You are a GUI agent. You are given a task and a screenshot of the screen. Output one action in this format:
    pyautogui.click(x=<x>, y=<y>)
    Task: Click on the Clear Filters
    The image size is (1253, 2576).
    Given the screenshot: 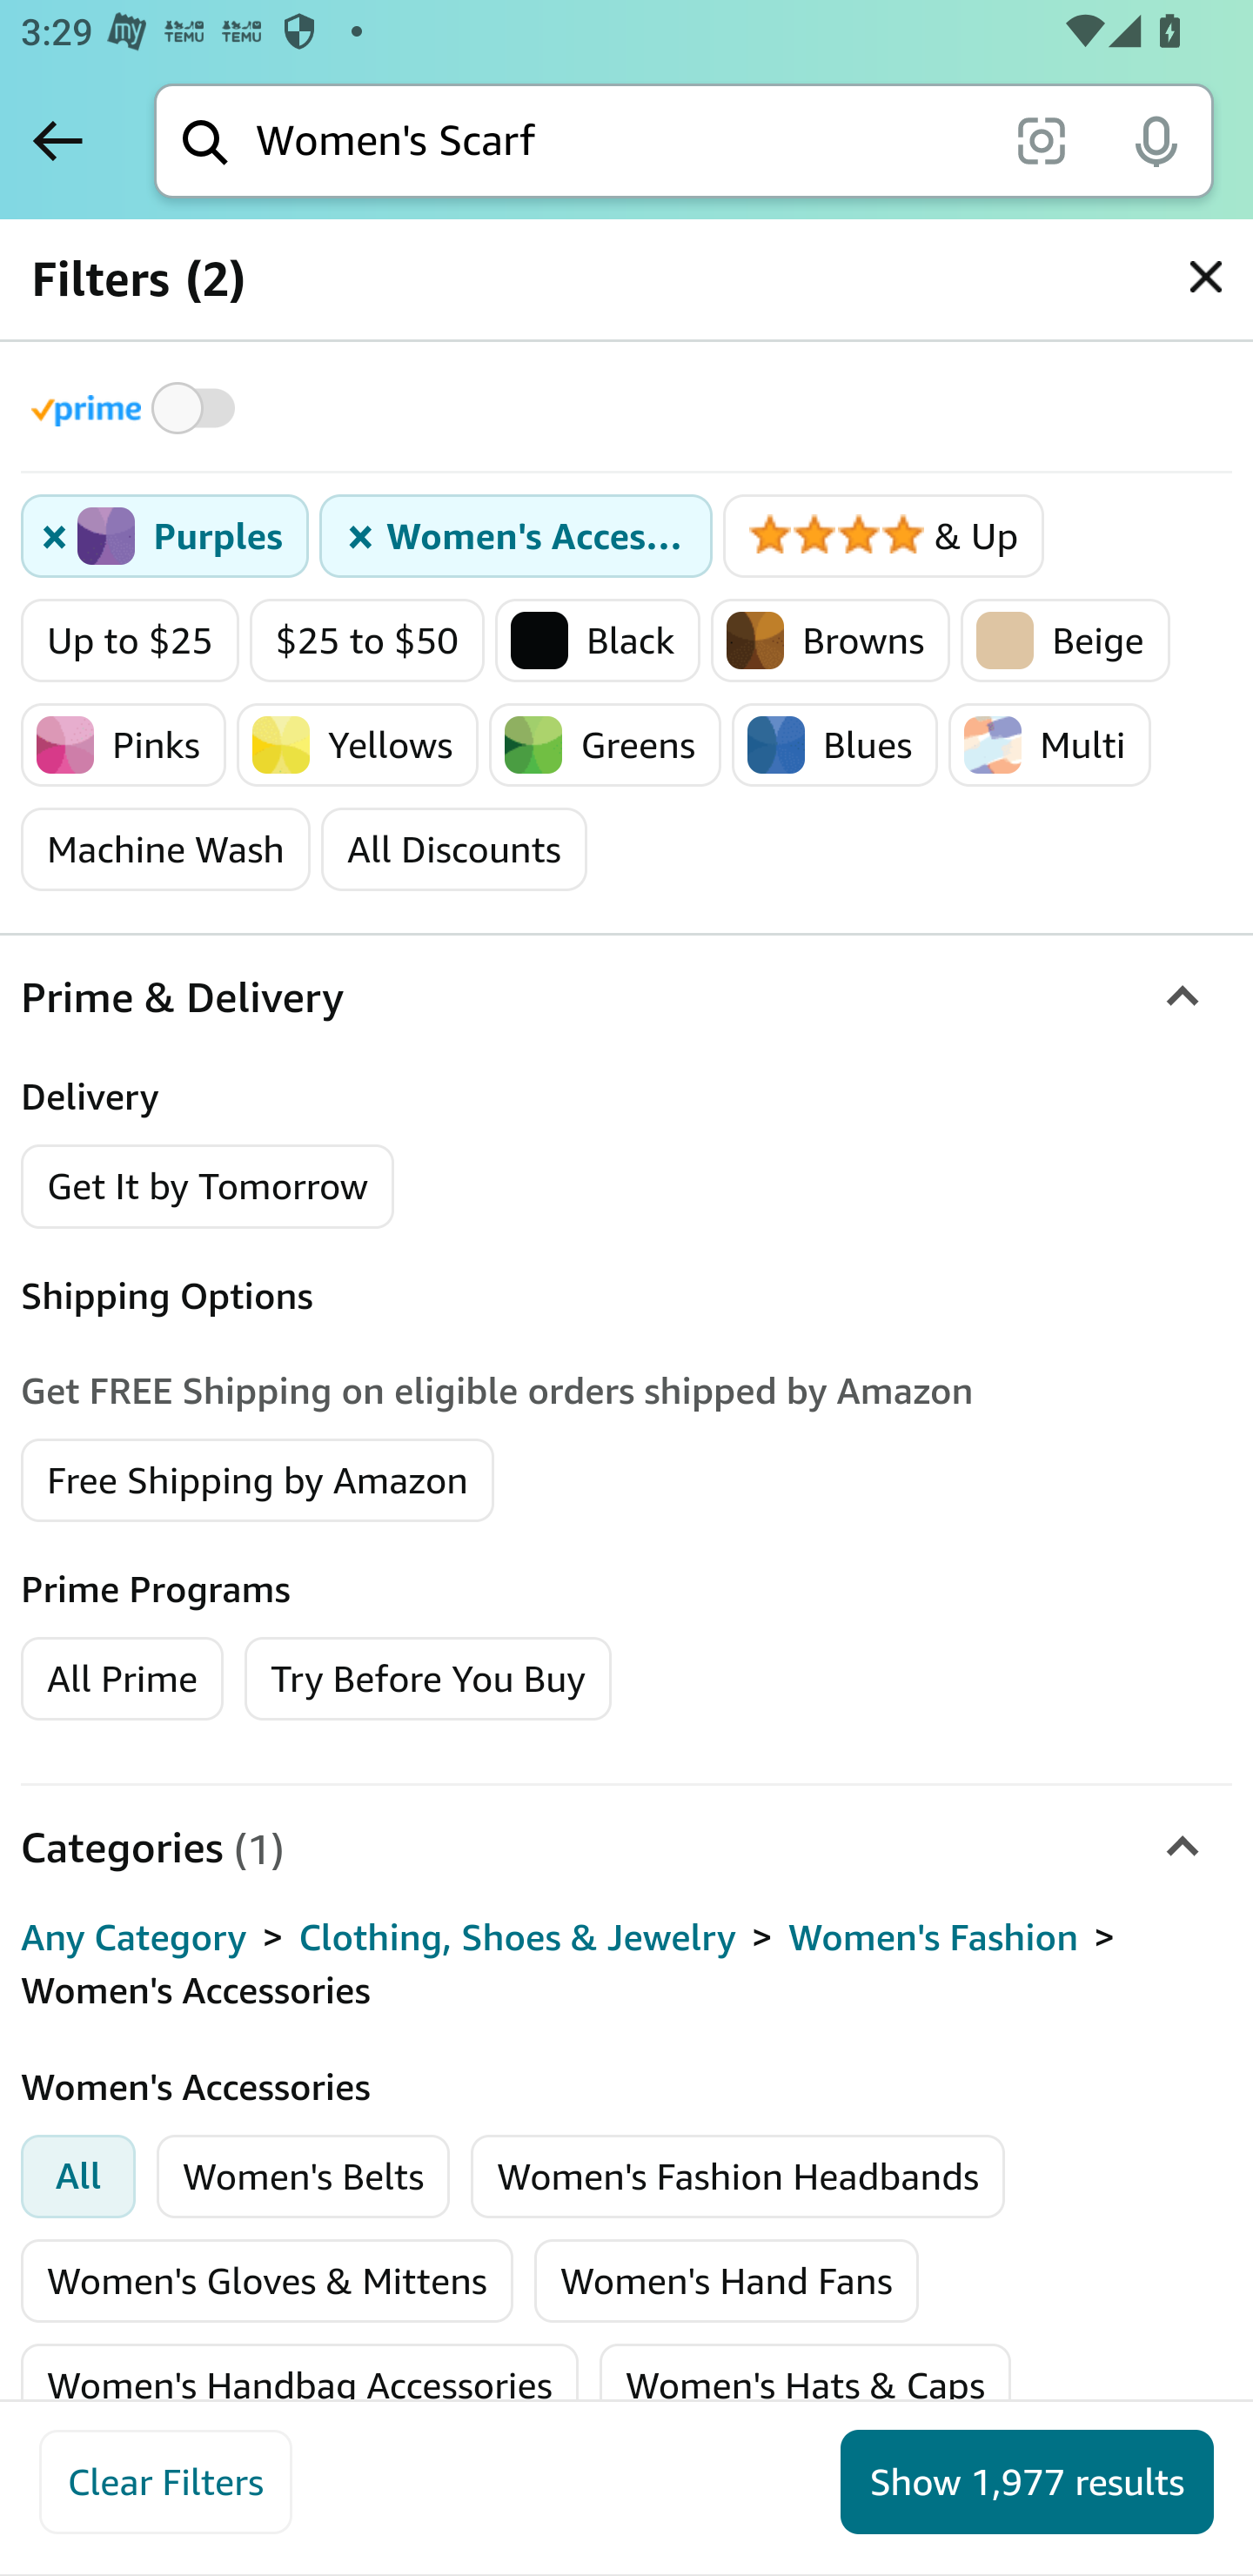 What is the action you would take?
    pyautogui.click(x=165, y=2482)
    